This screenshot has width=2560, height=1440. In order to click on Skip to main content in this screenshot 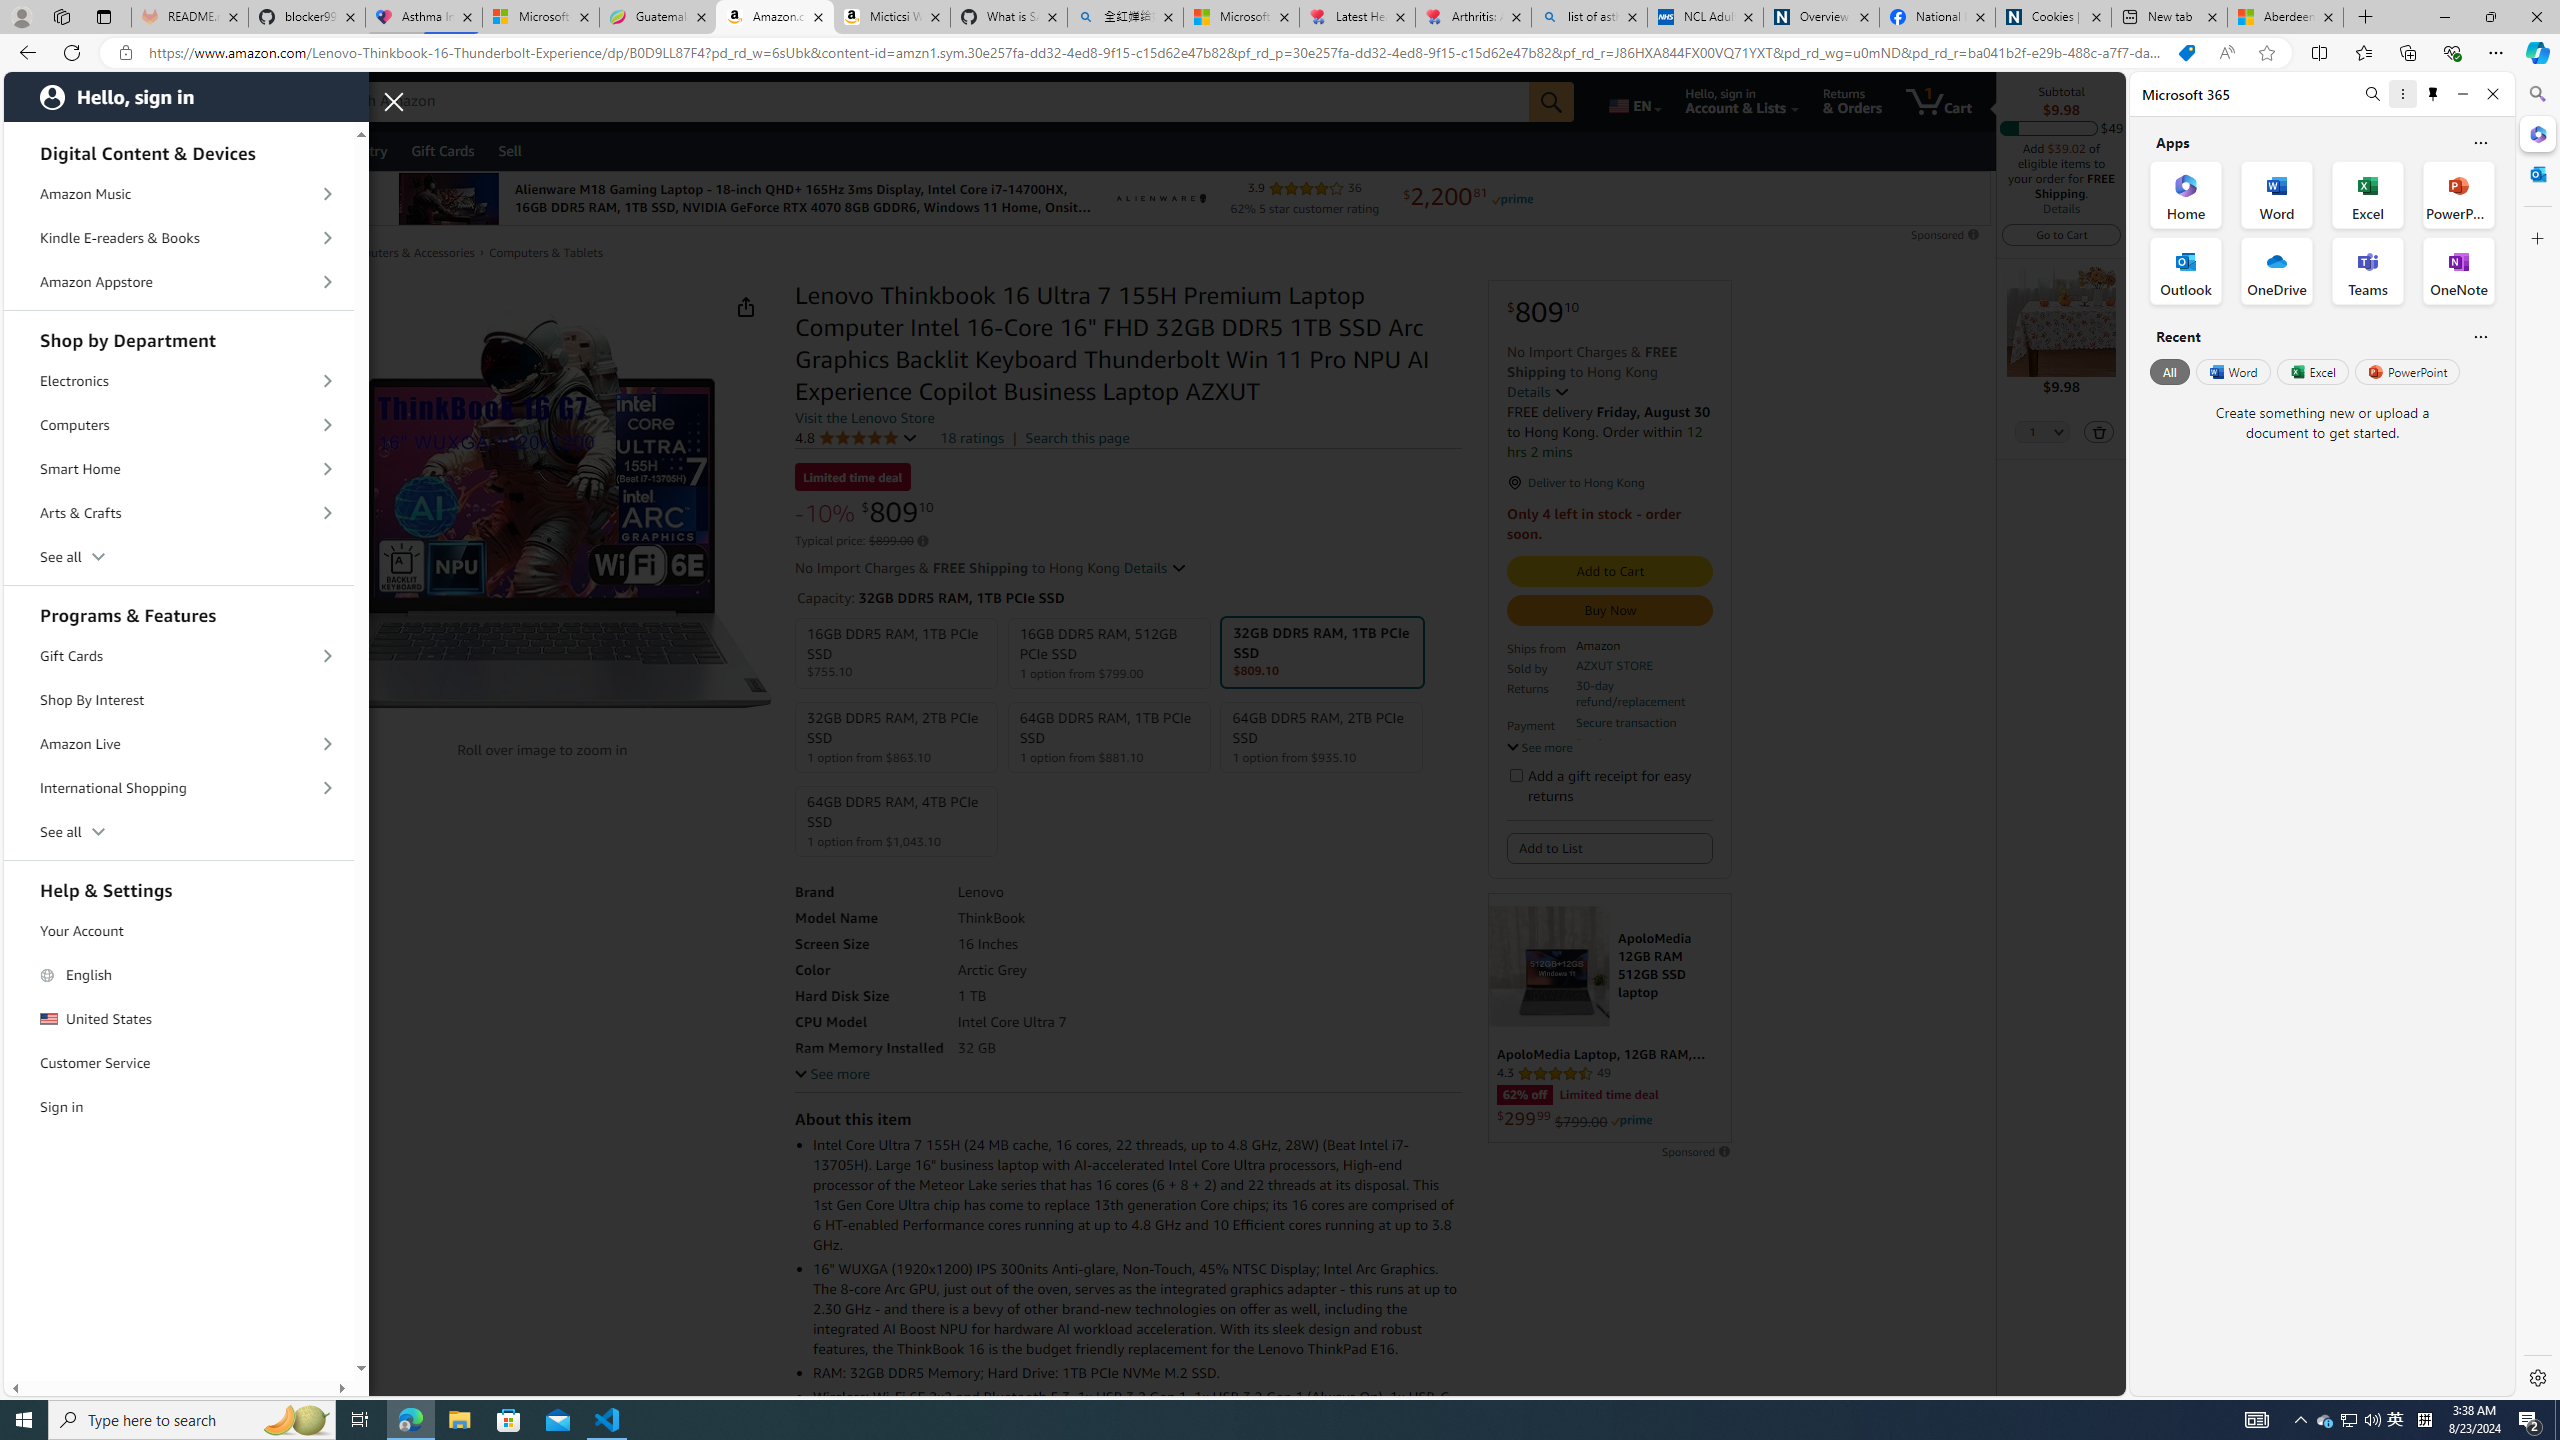, I will do `click(86, 100)`.